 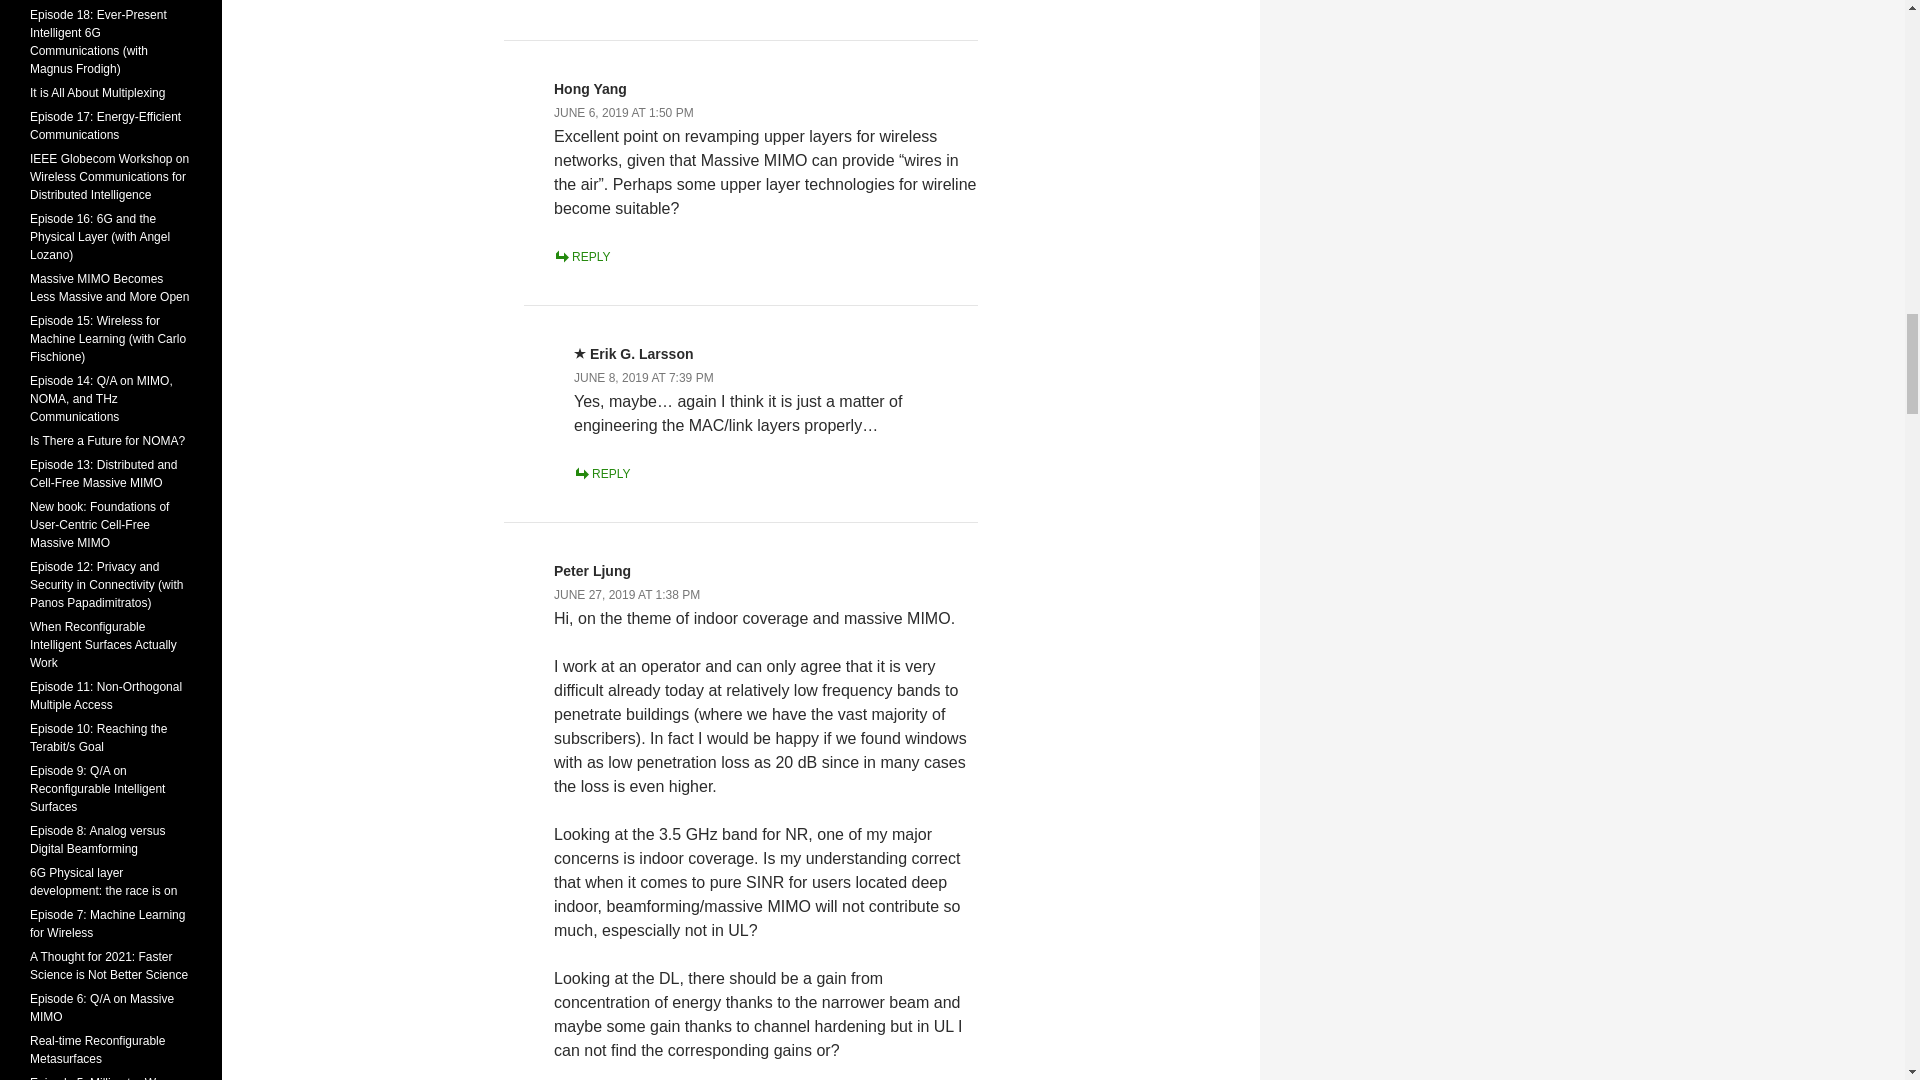 I want to click on REPLY, so click(x=602, y=473).